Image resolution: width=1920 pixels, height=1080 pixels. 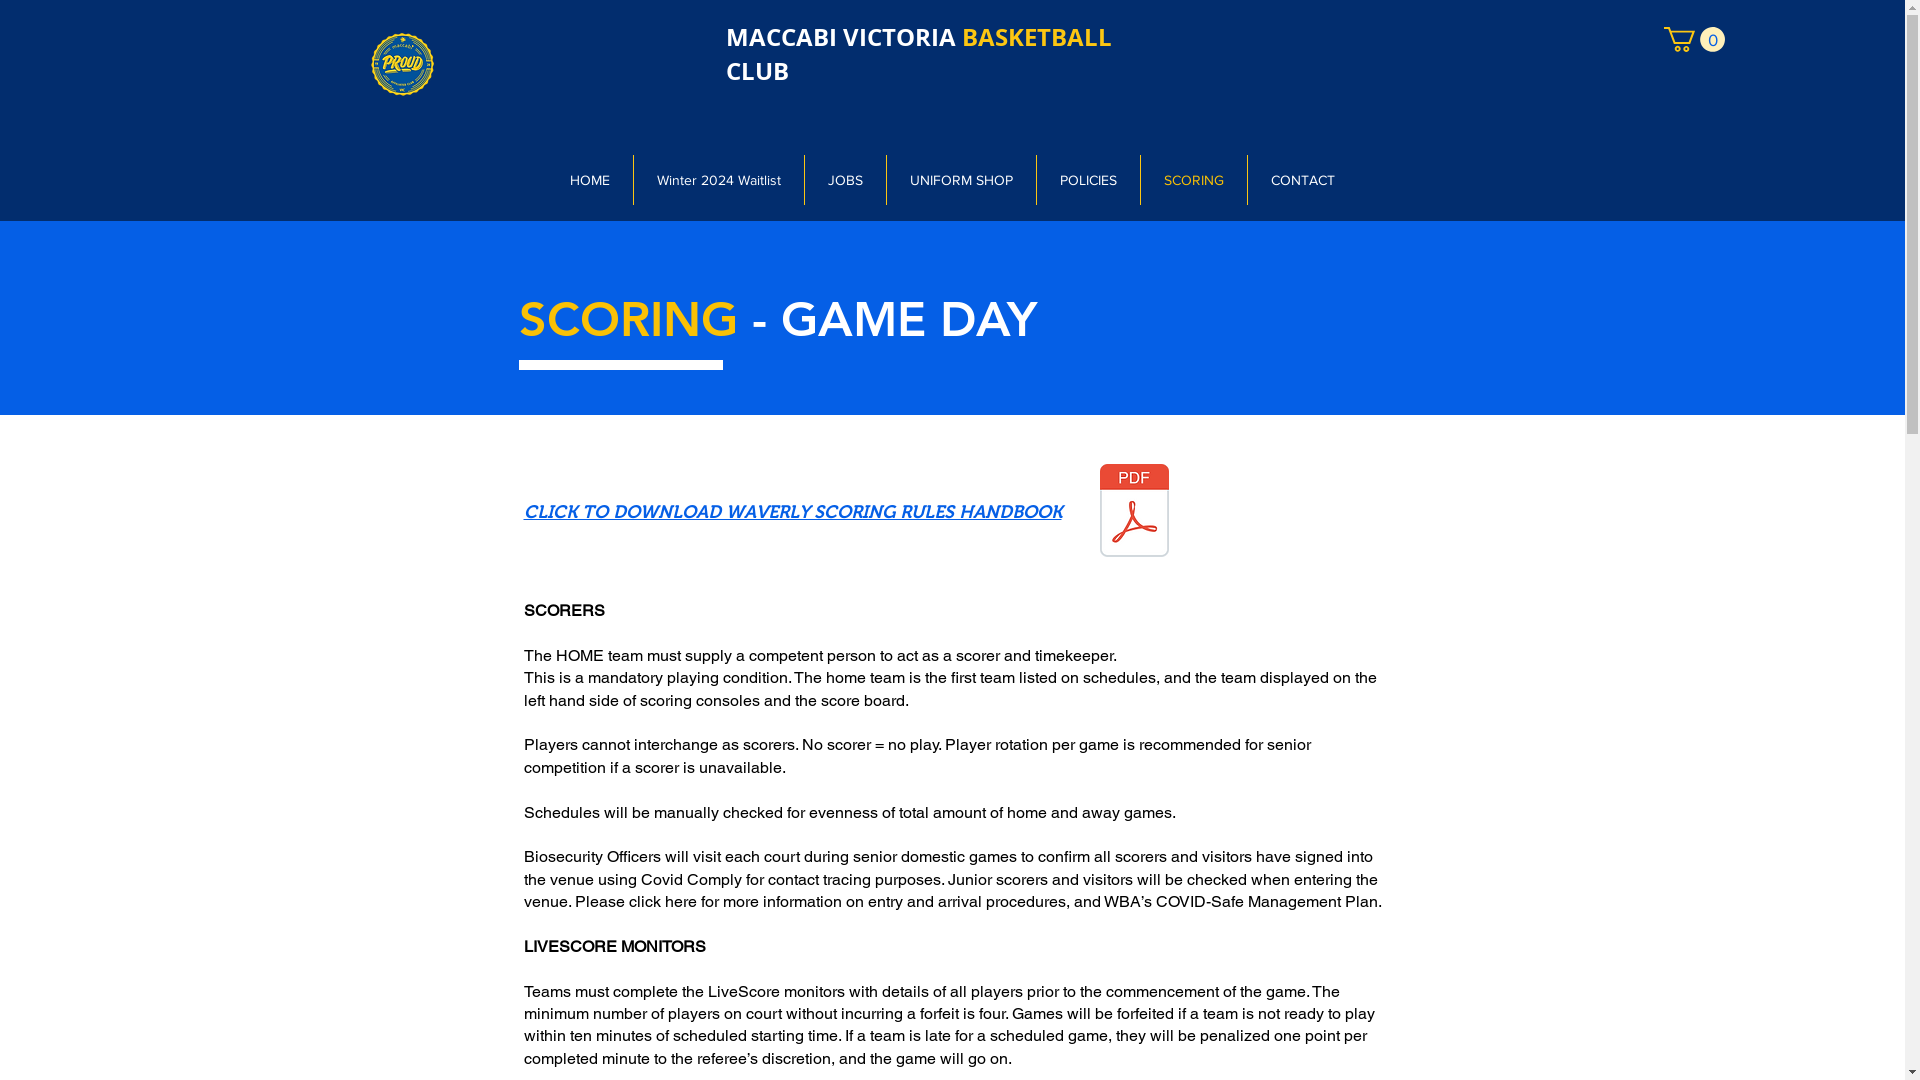 I want to click on SCORING, so click(x=1193, y=180).